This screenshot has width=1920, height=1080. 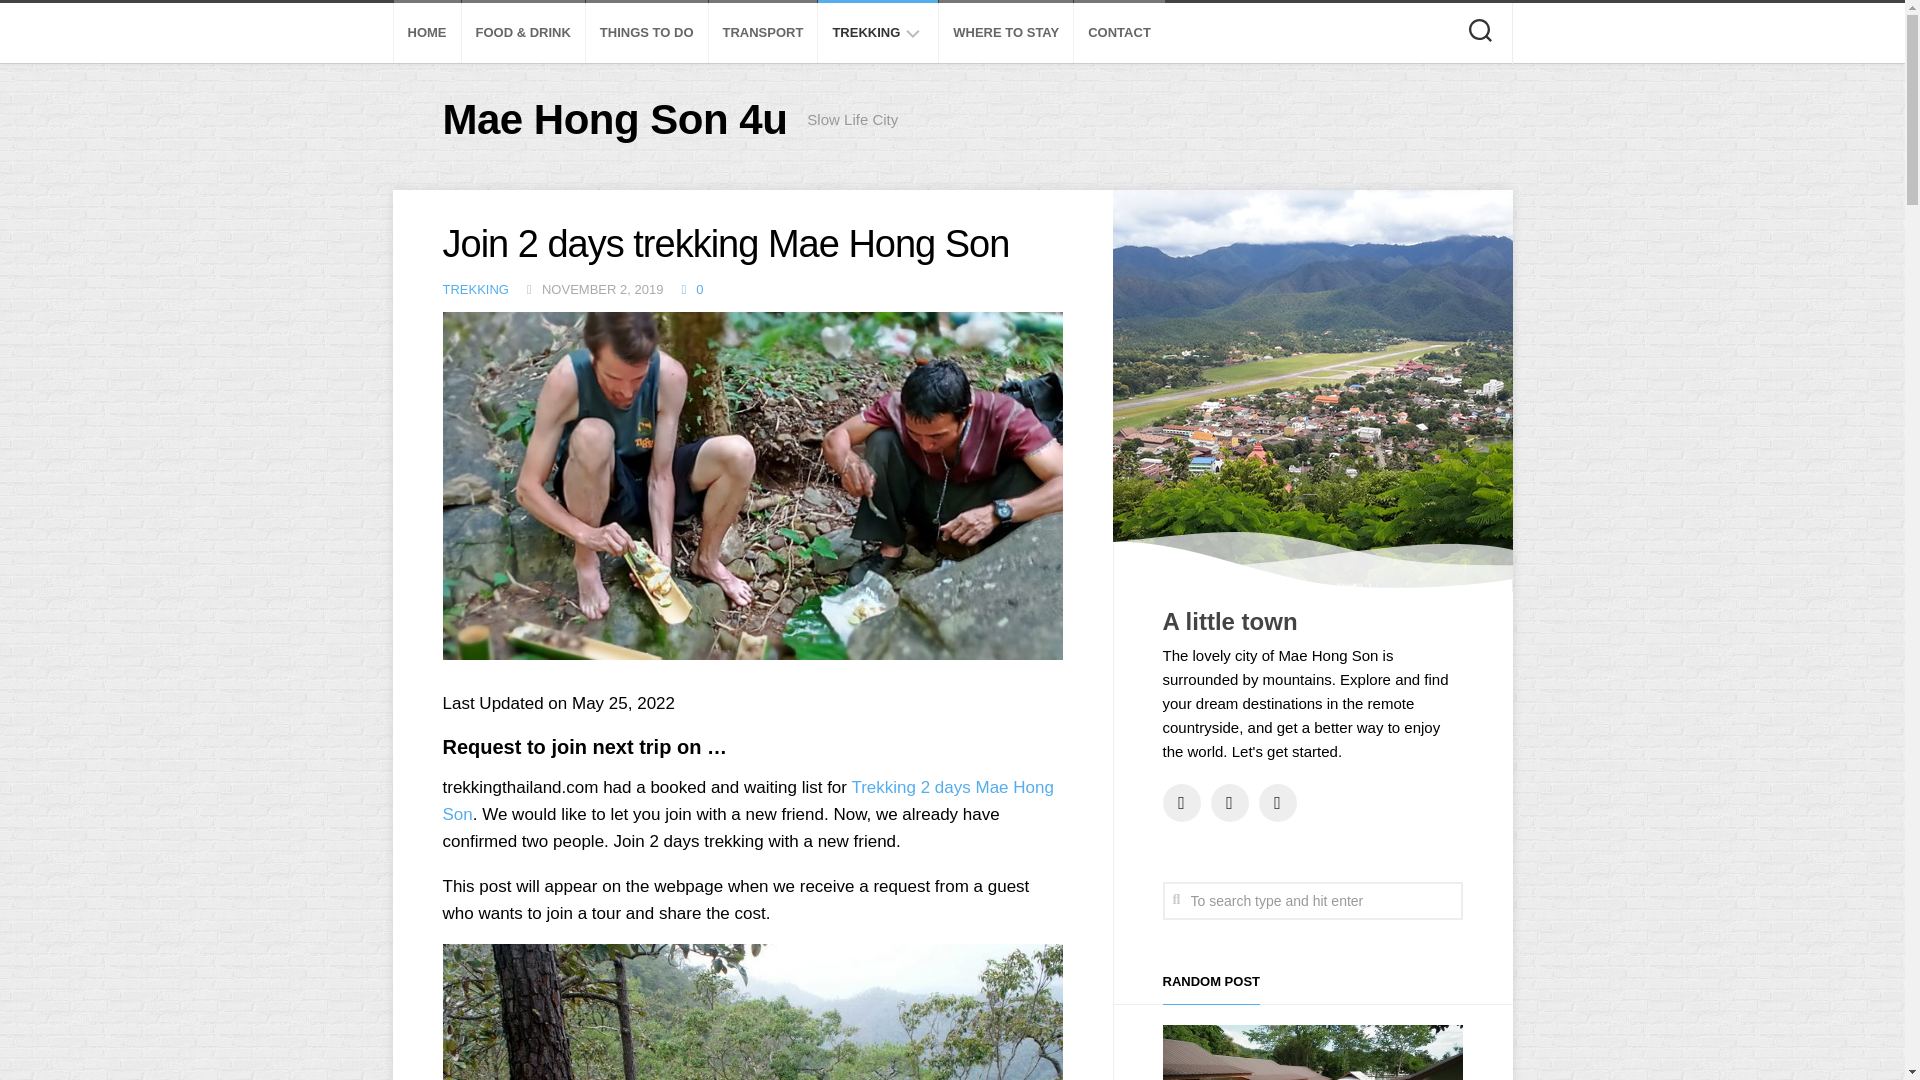 I want to click on 0, so click(x=690, y=289).